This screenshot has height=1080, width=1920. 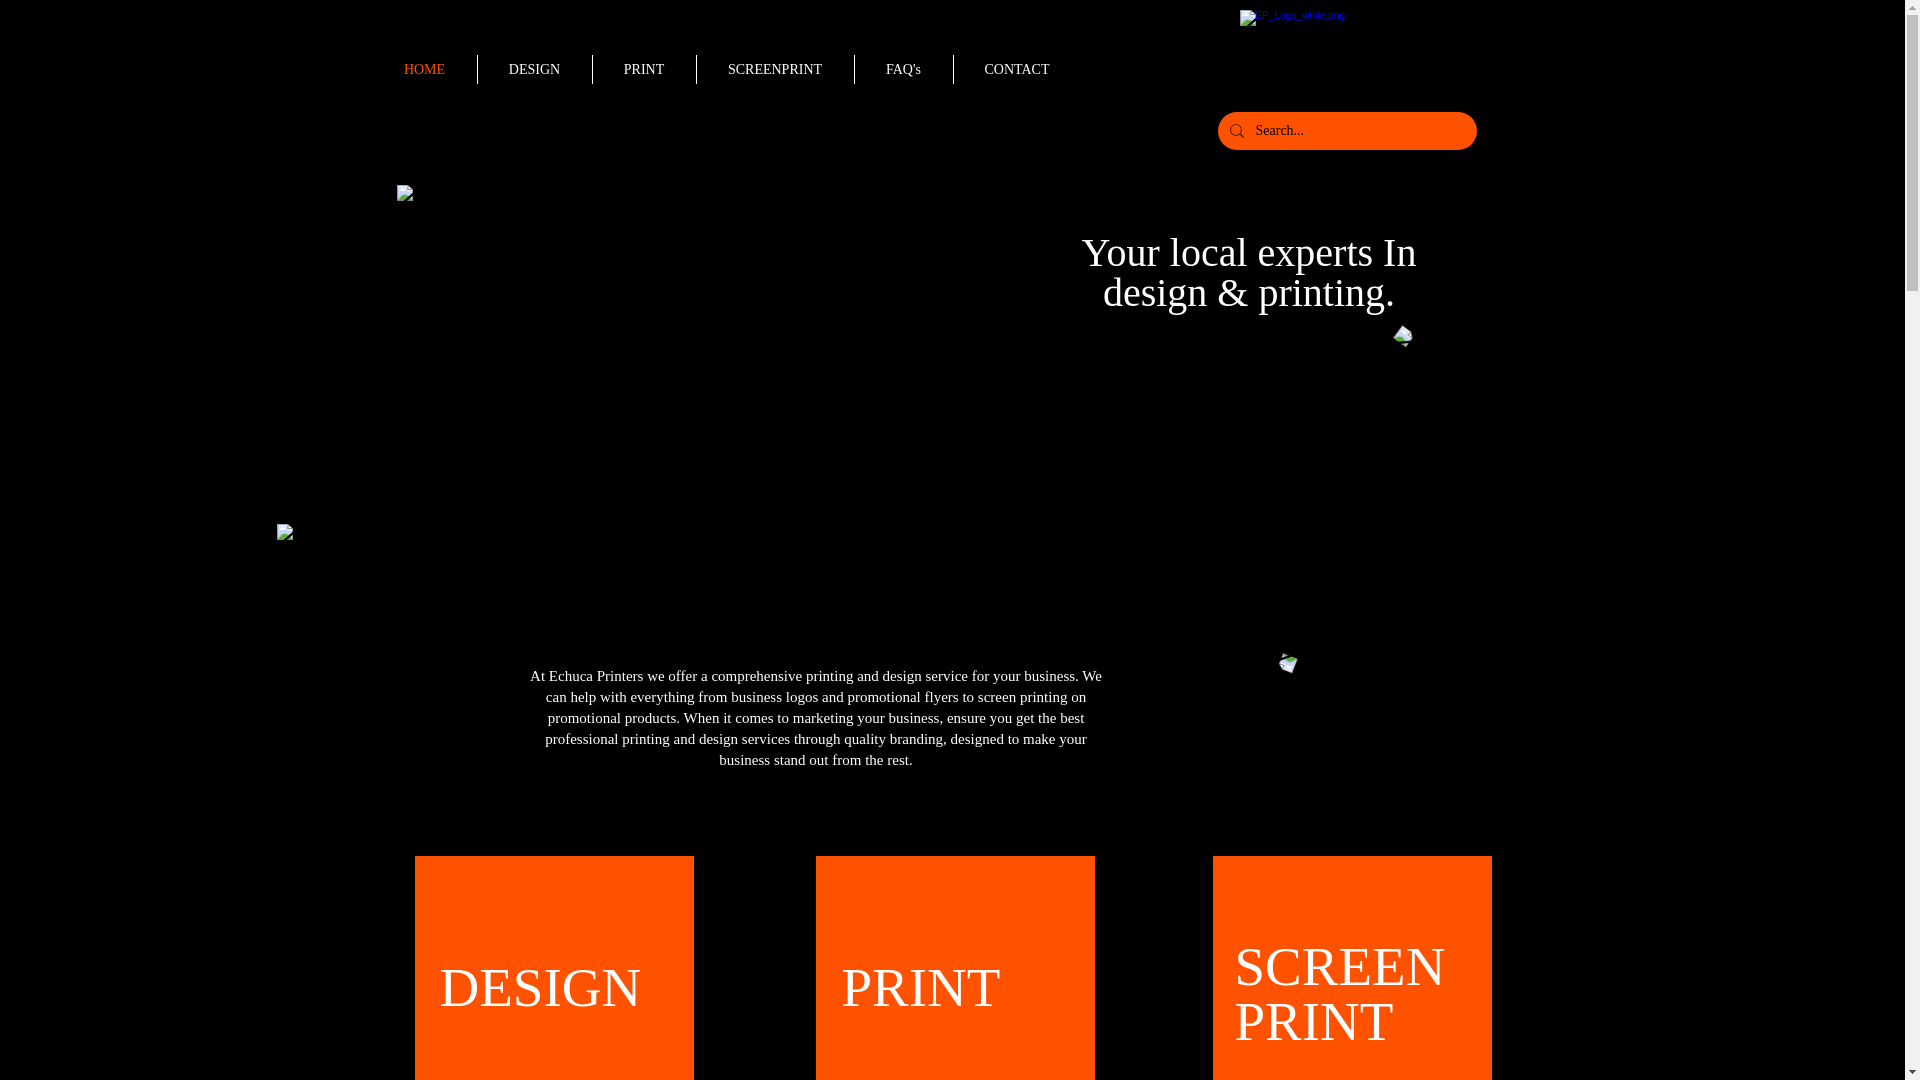 What do you see at coordinates (774, 70) in the screenshot?
I see `SCREENPRINT` at bounding box center [774, 70].